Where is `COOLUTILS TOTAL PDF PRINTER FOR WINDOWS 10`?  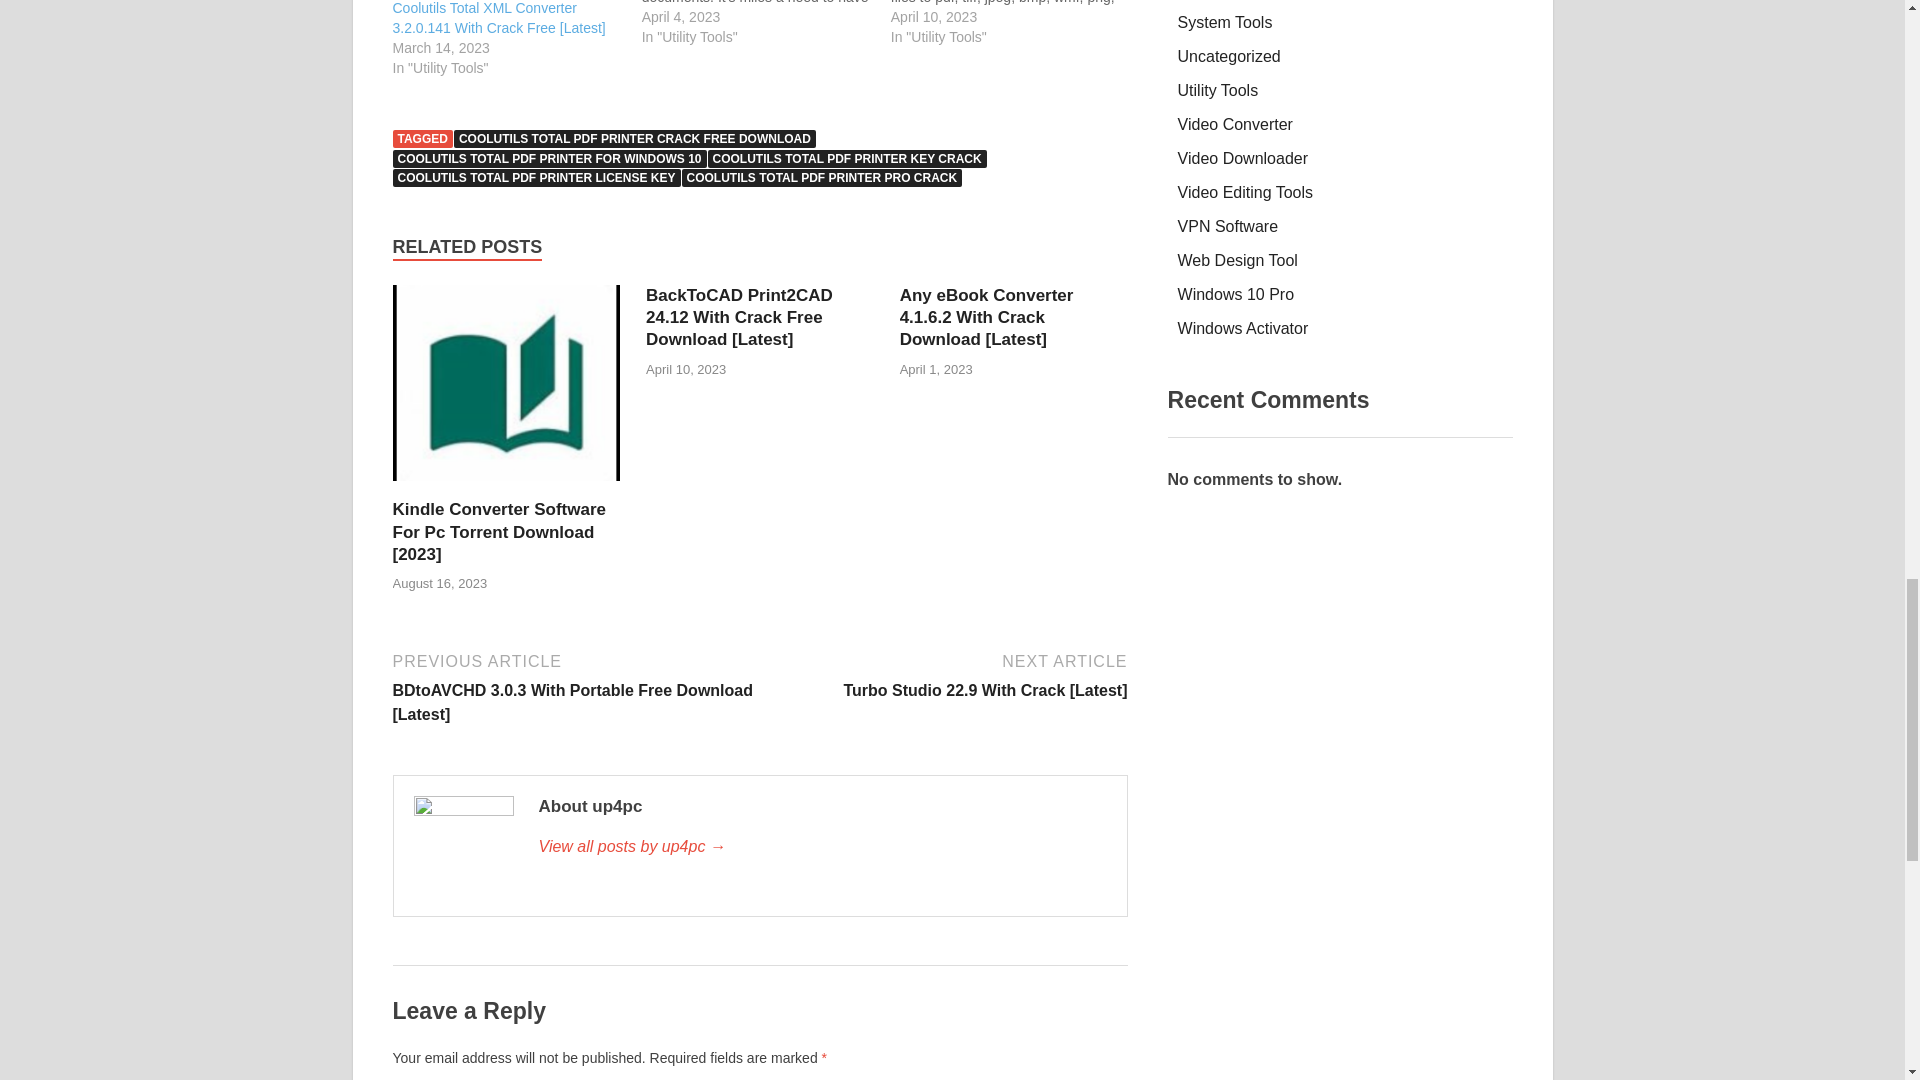 COOLUTILS TOTAL PDF PRINTER FOR WINDOWS 10 is located at coordinates (548, 159).